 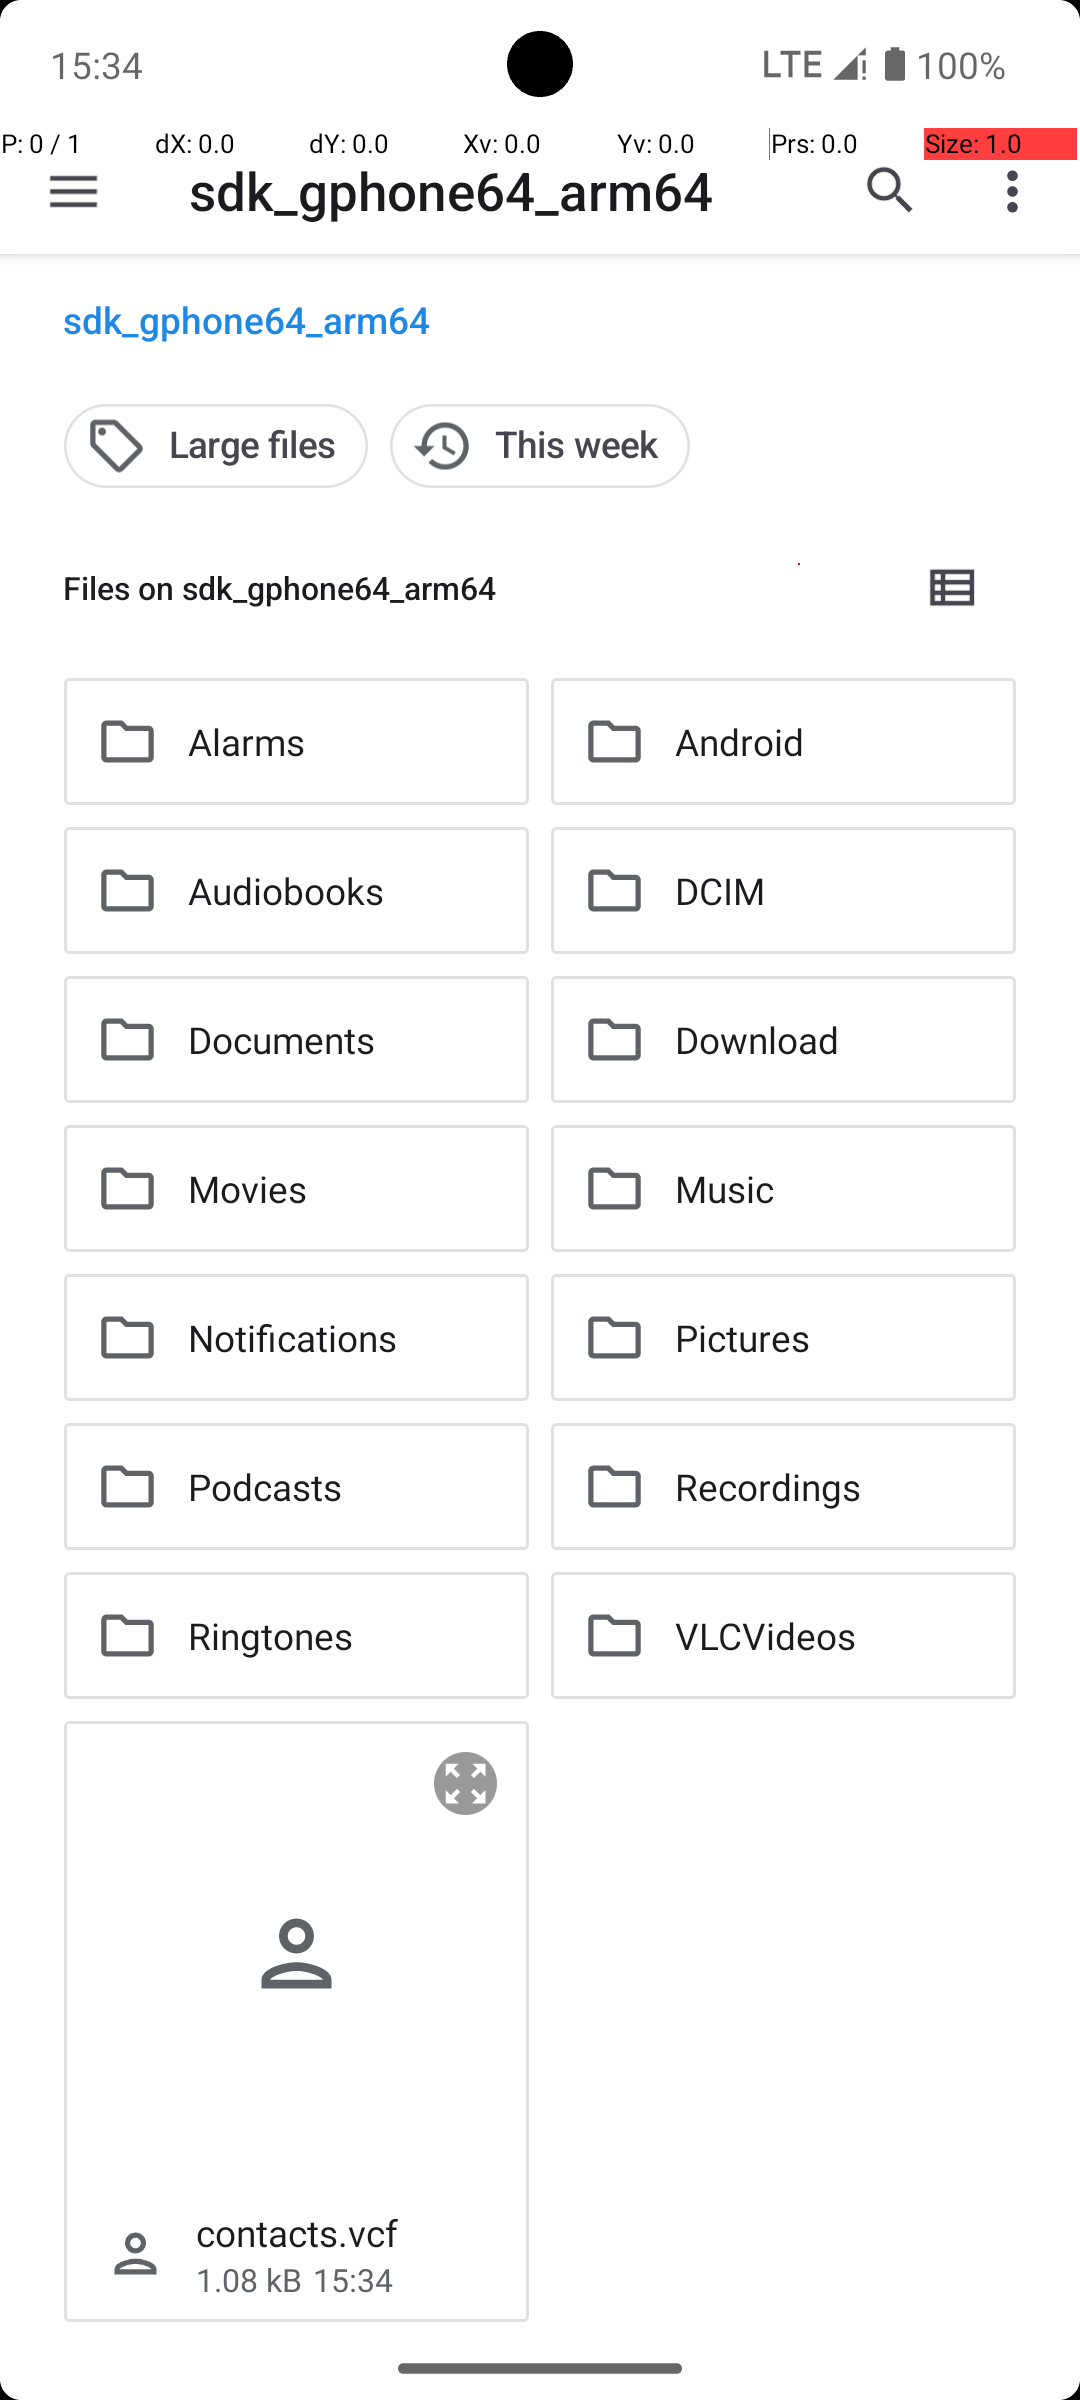 I want to click on VLCVideos, so click(x=766, y=1635).